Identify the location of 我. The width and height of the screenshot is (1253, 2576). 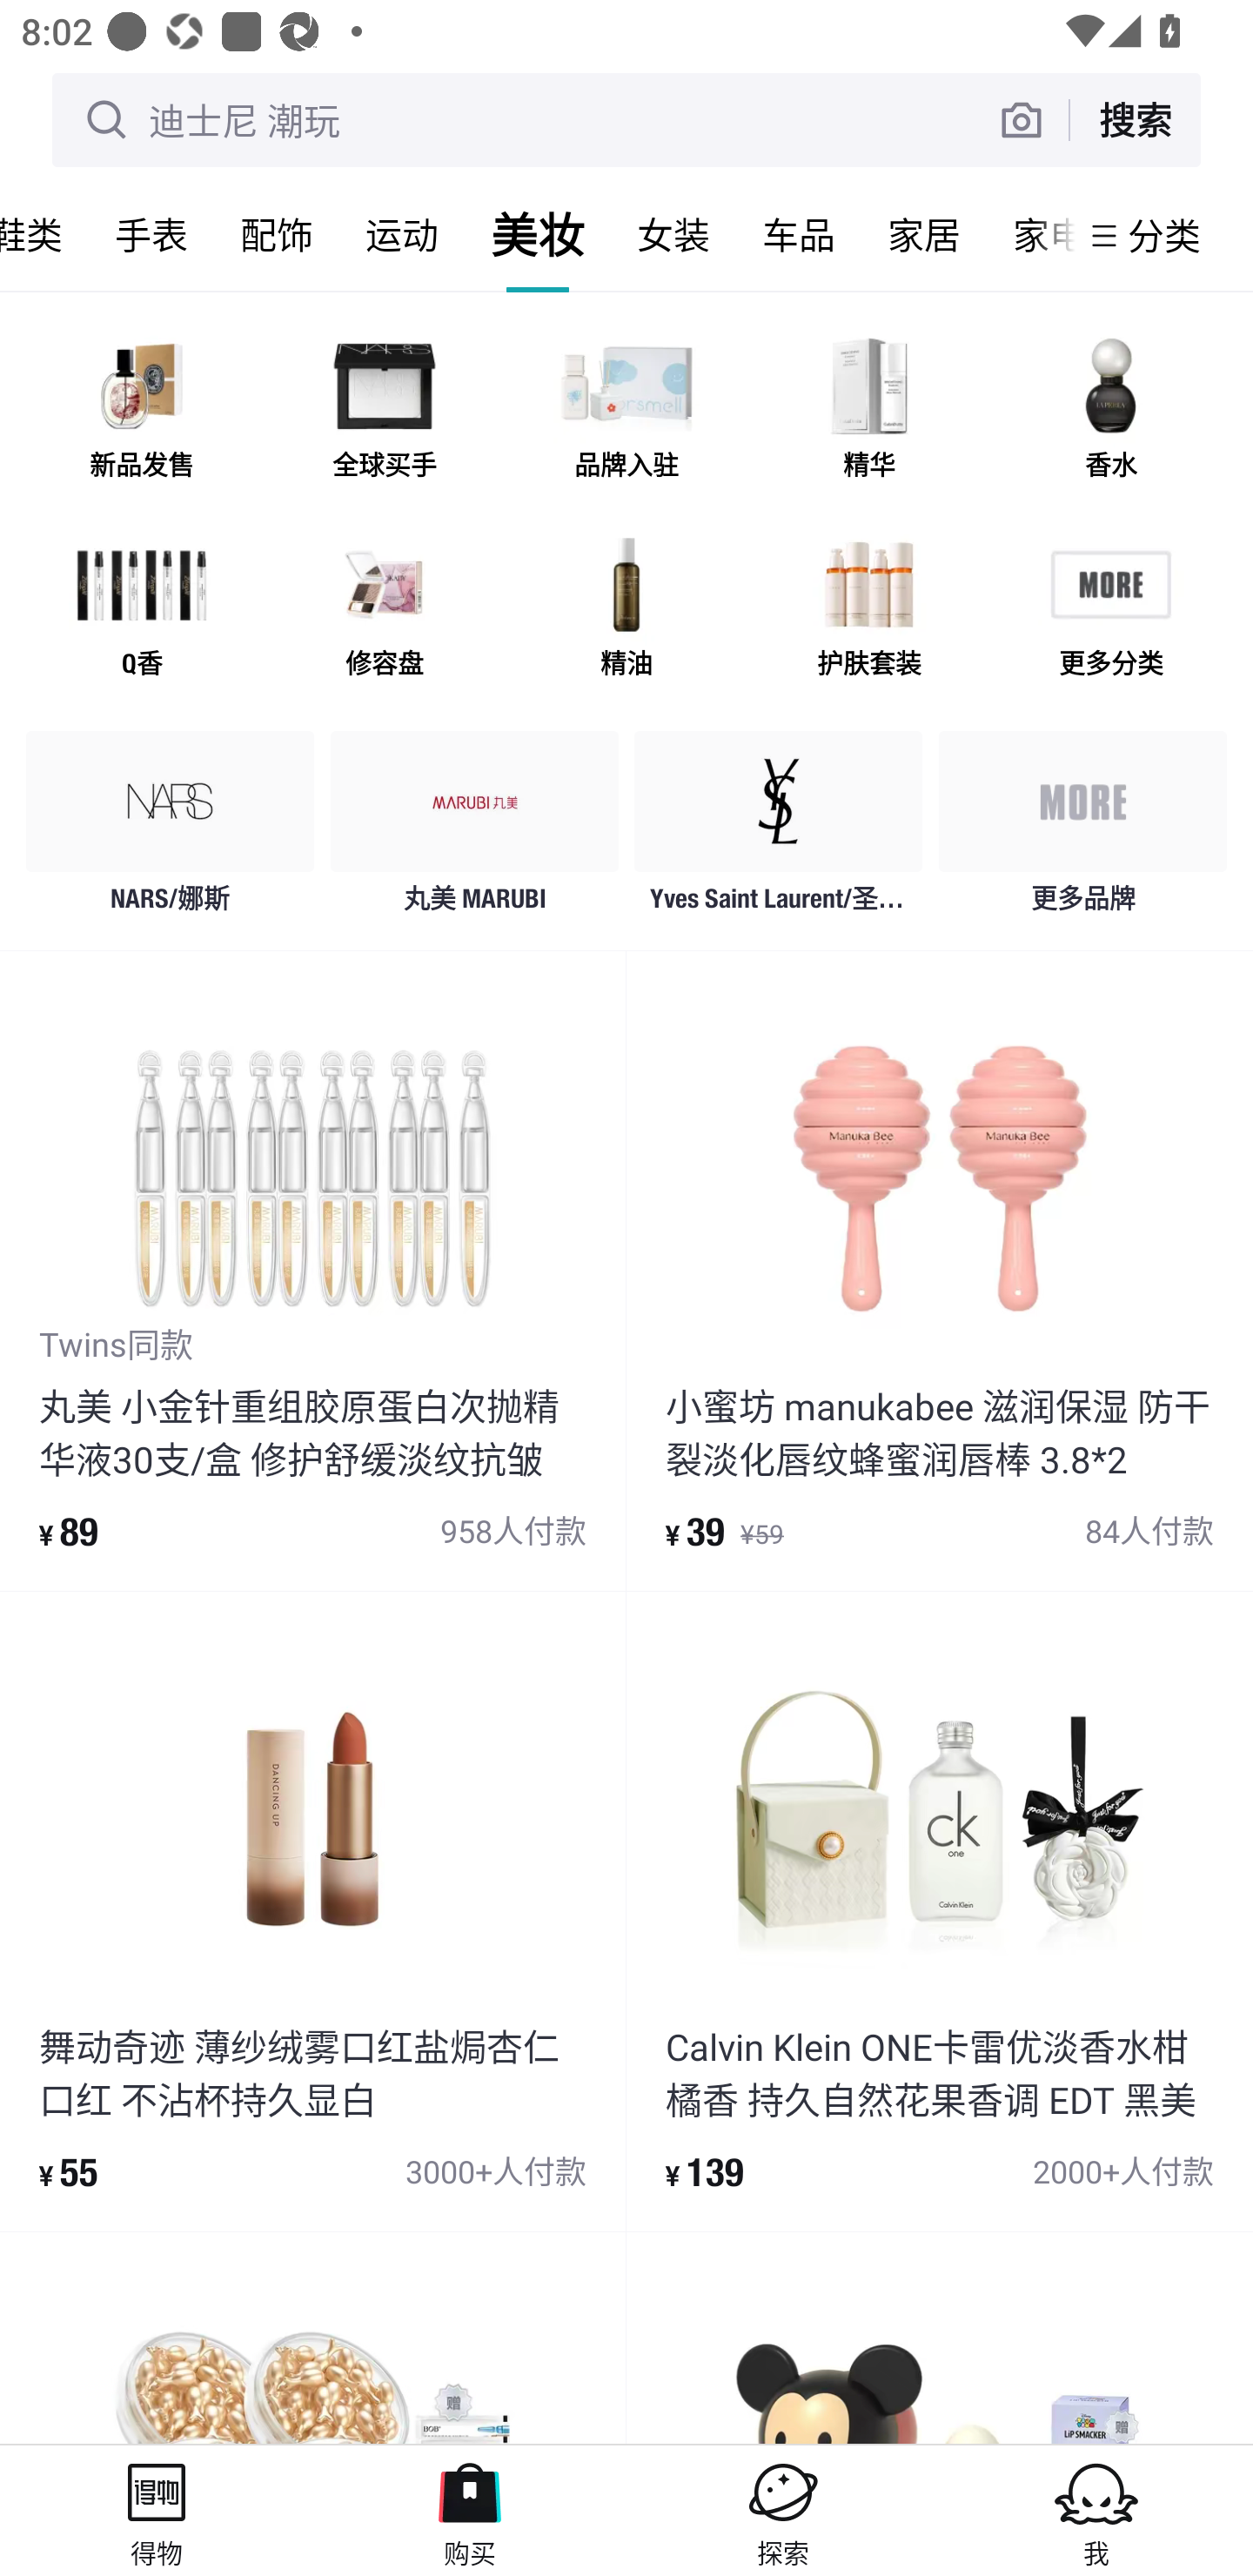
(1096, 2510).